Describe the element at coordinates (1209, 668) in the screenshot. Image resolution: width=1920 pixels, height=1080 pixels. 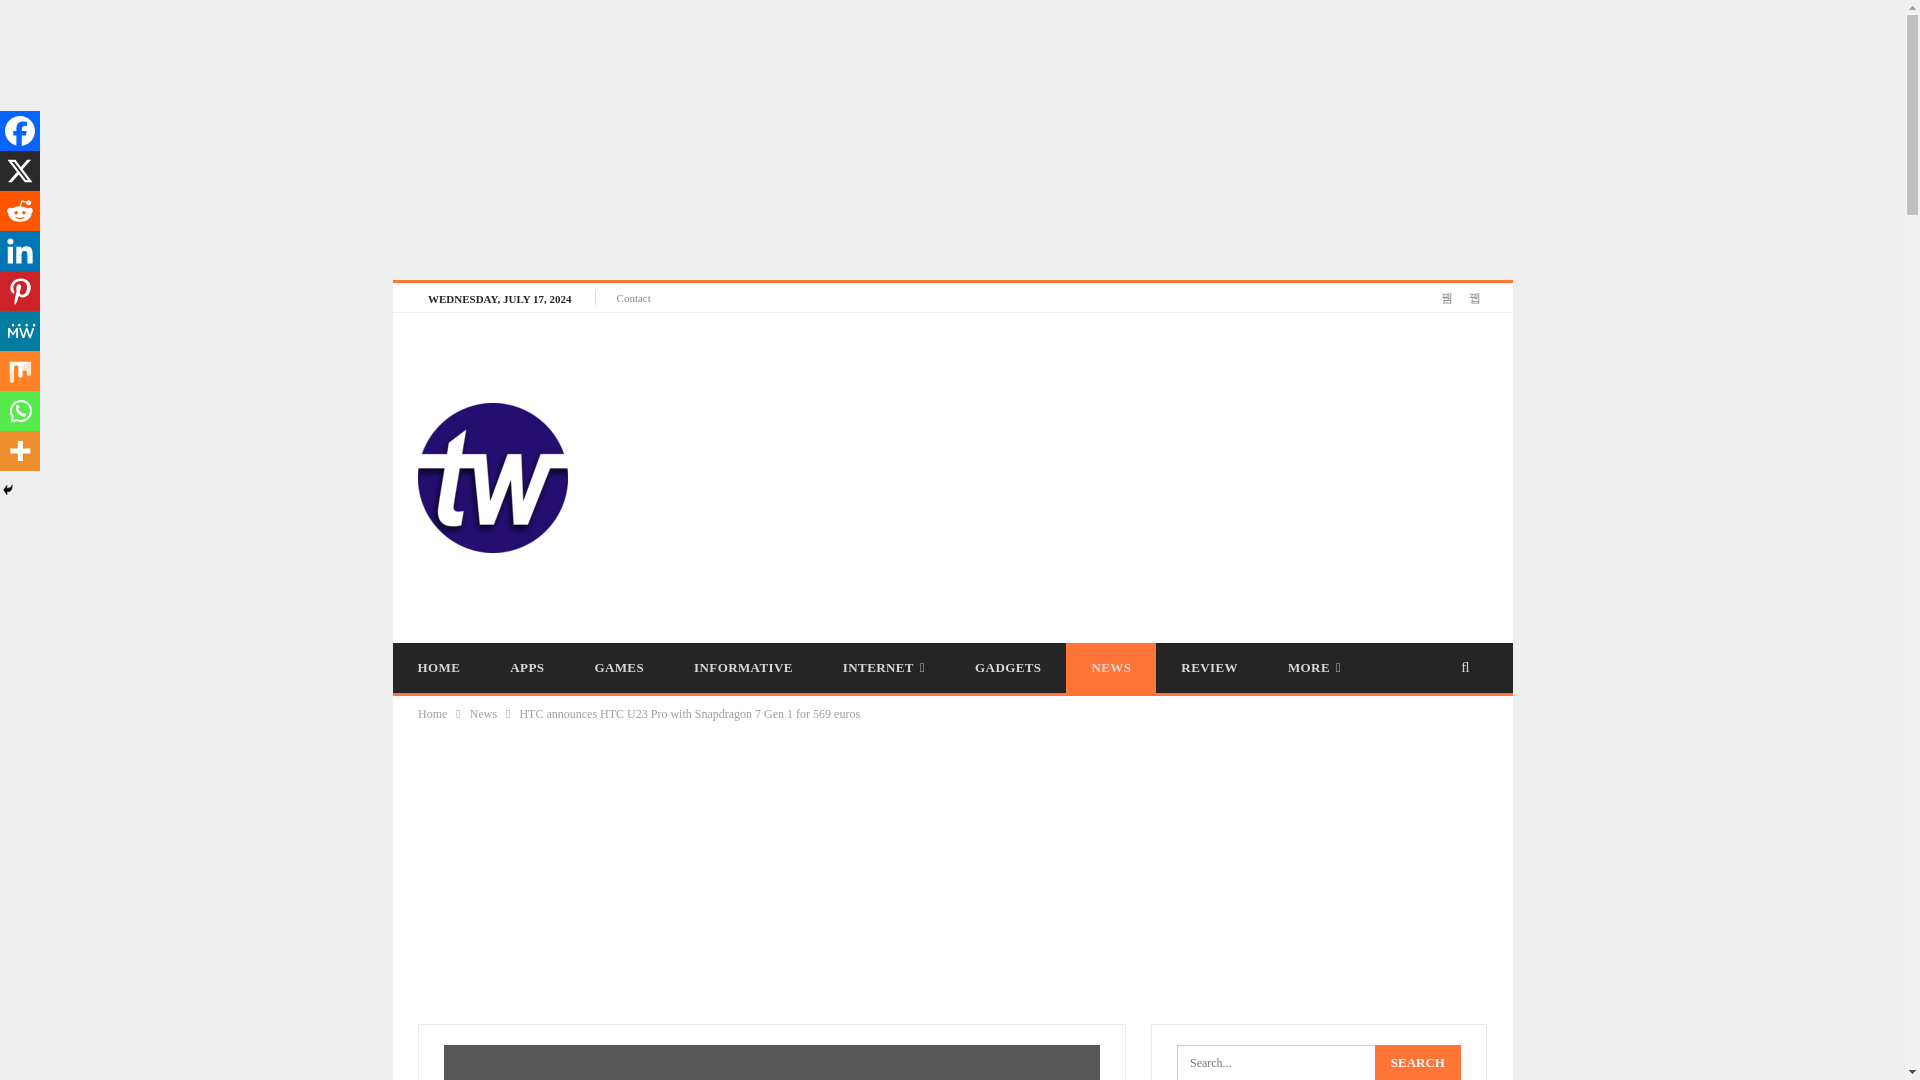
I see `REVIEW` at that location.